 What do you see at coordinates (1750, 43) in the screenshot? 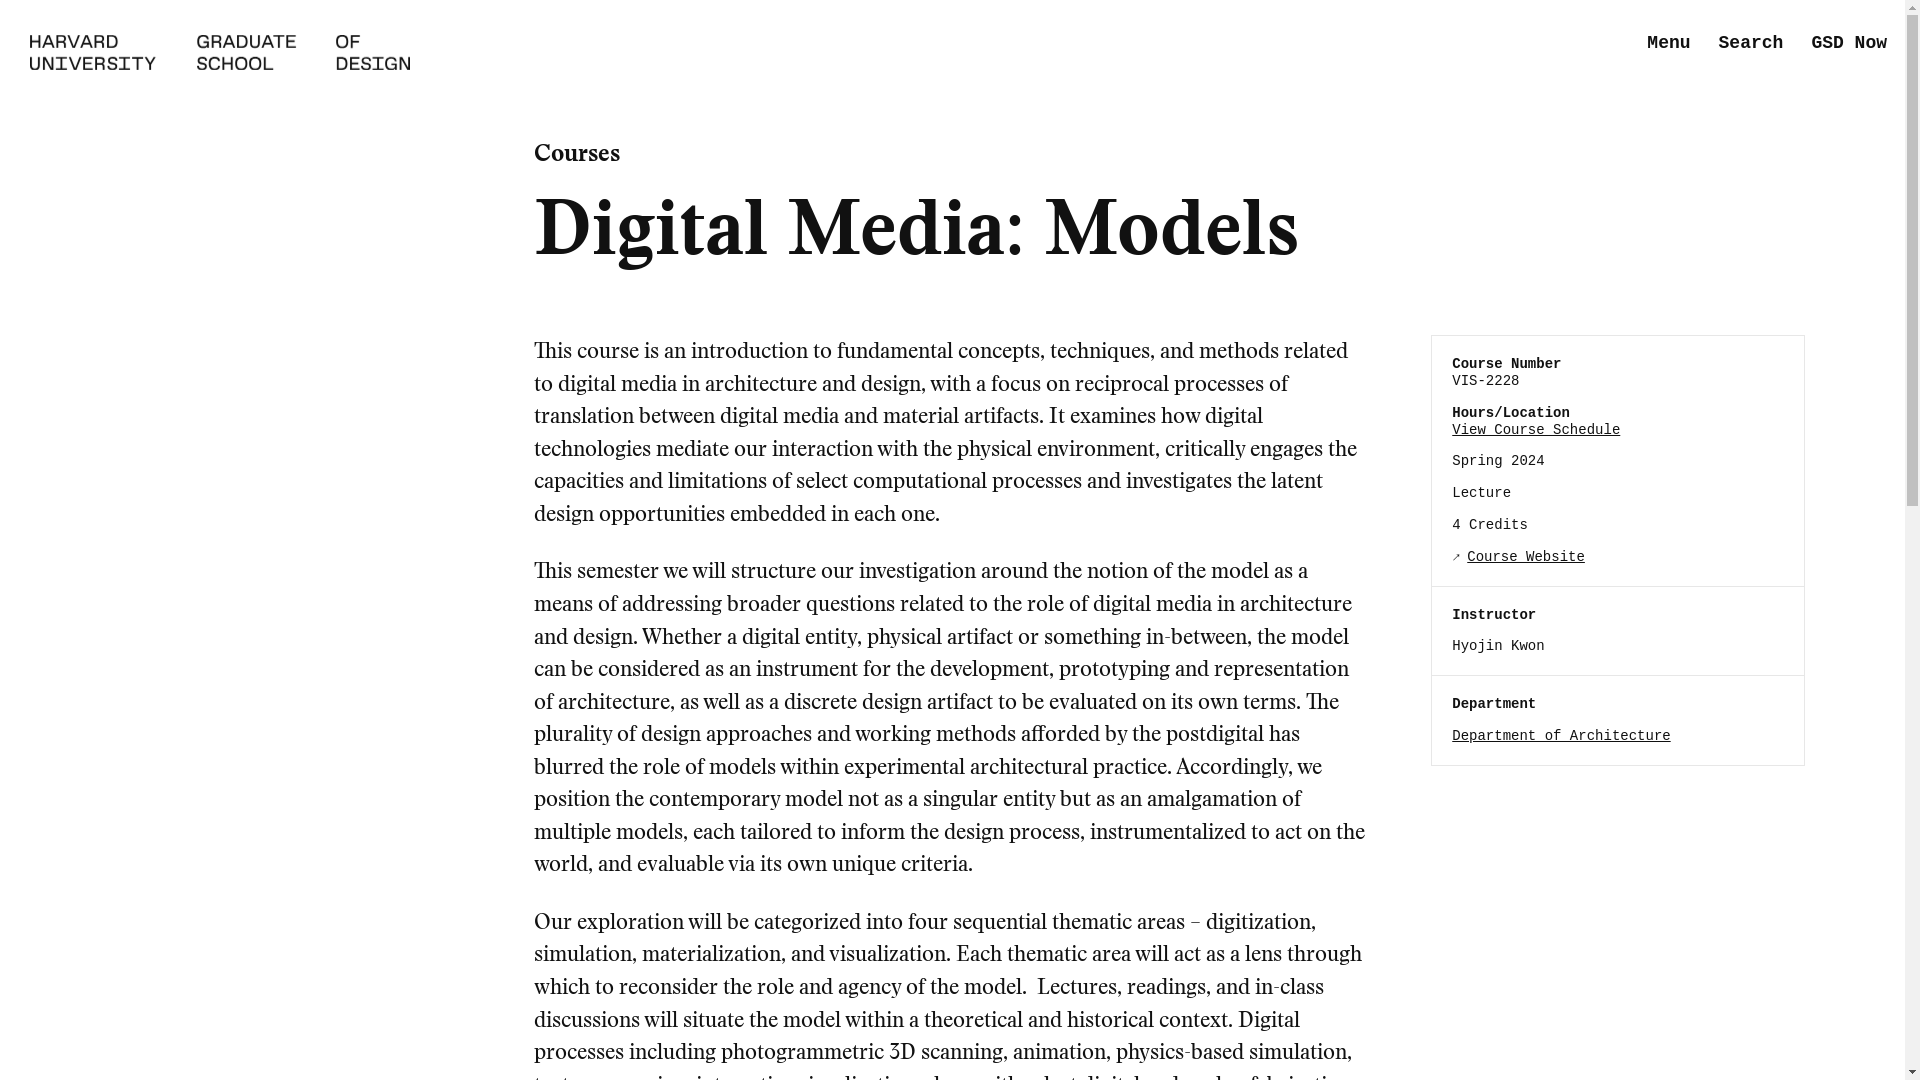
I see `Search` at bounding box center [1750, 43].